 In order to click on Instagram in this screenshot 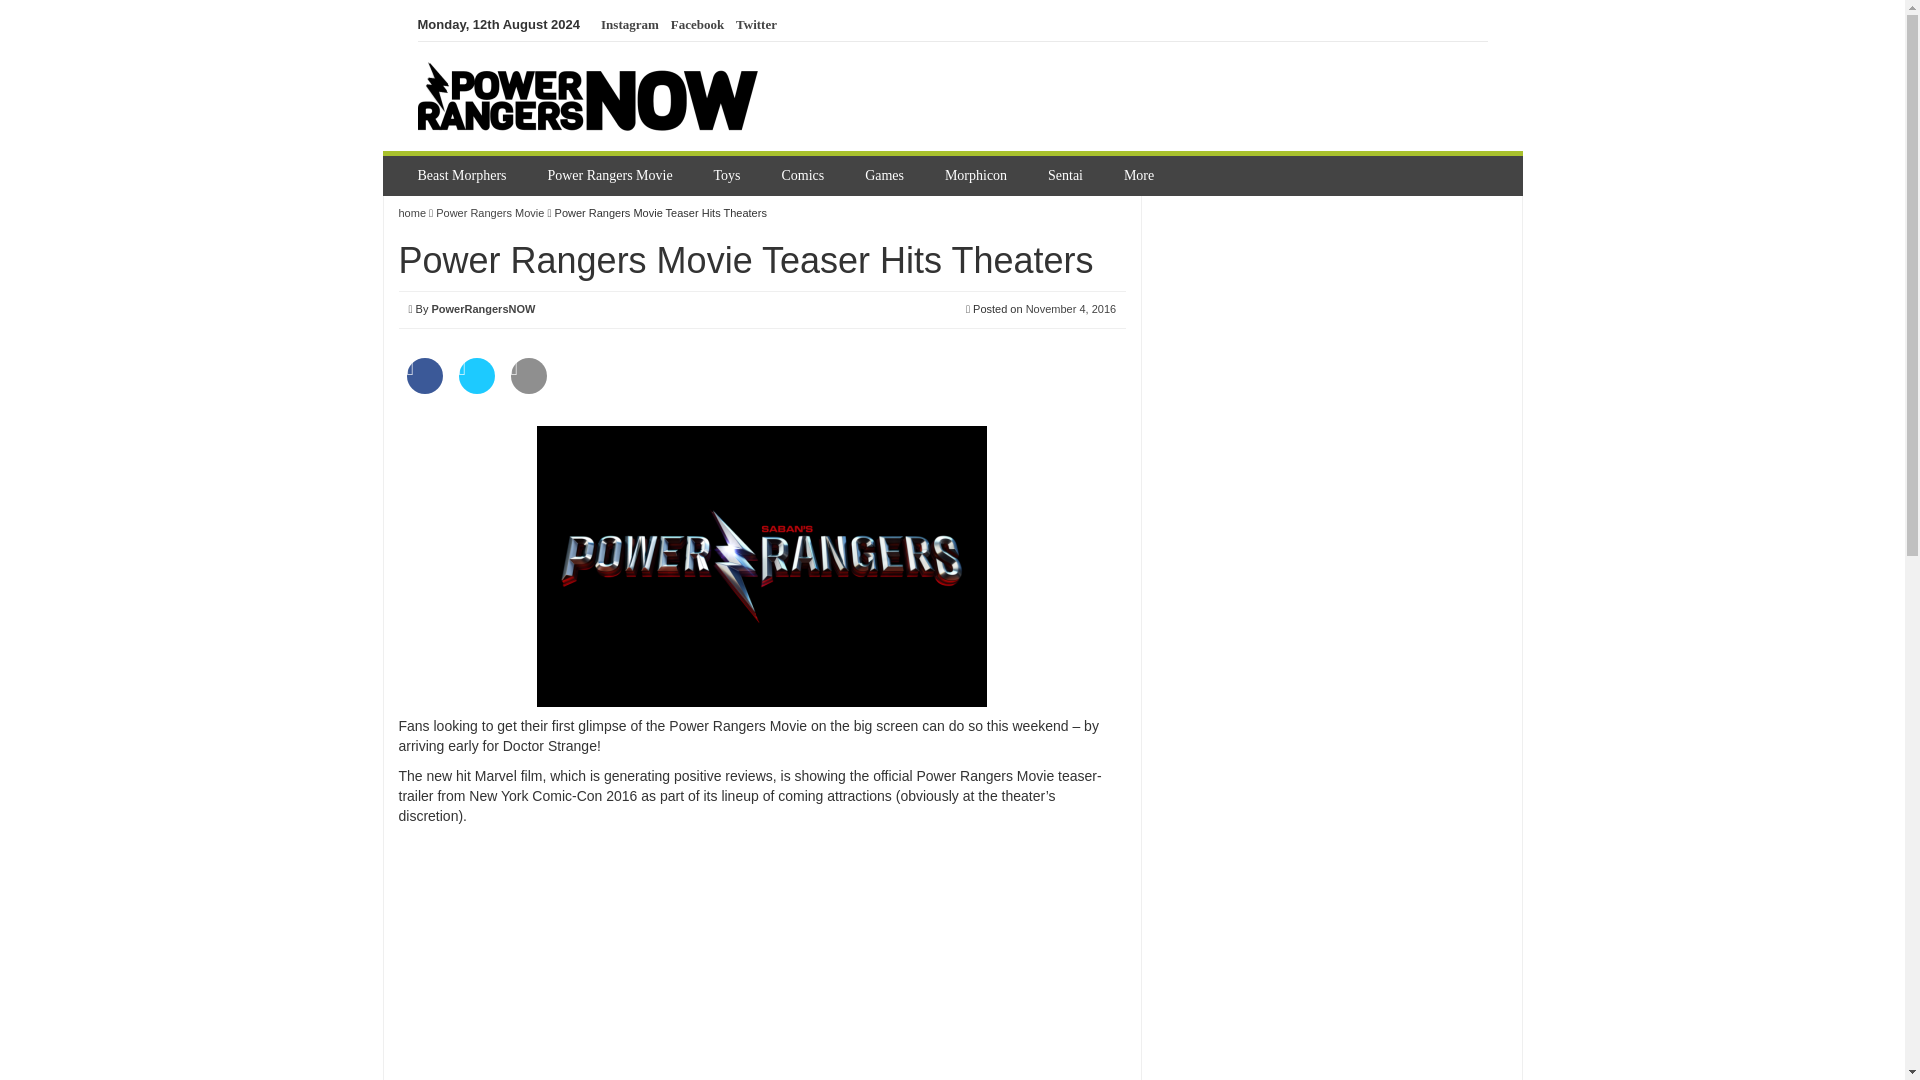, I will do `click(629, 25)`.